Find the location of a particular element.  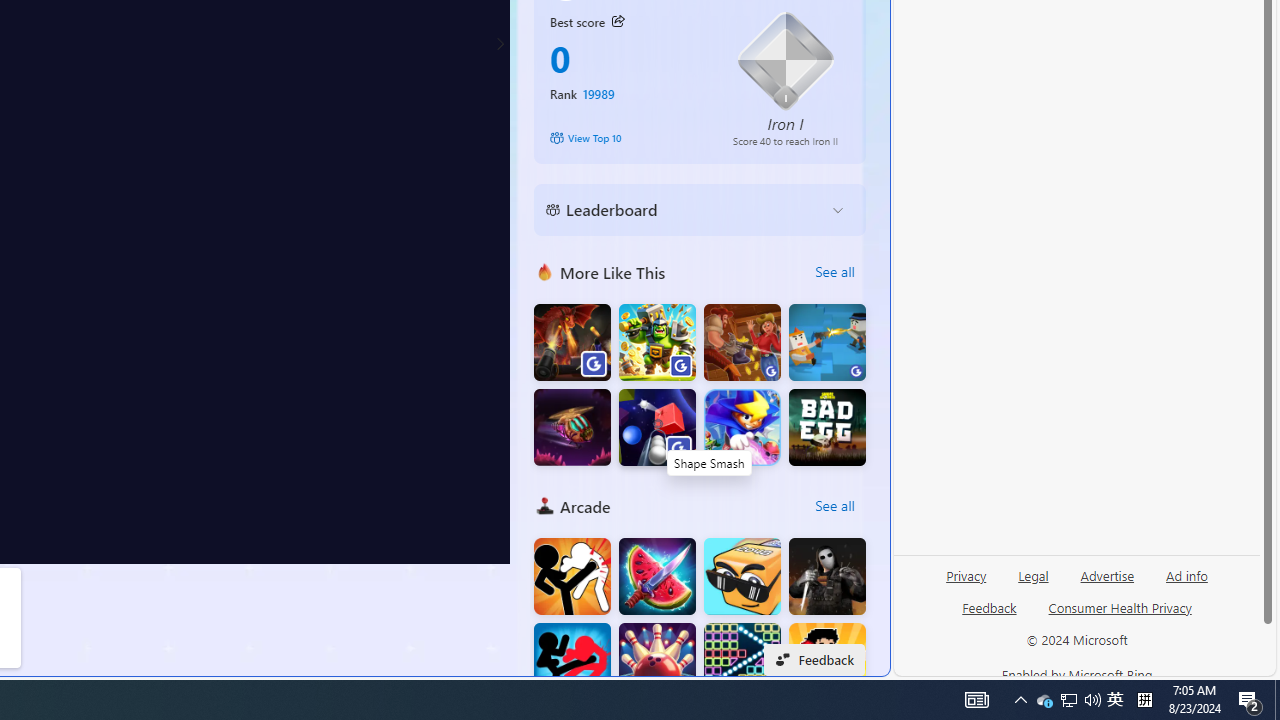

View Top 10 is located at coordinates (628, 138).